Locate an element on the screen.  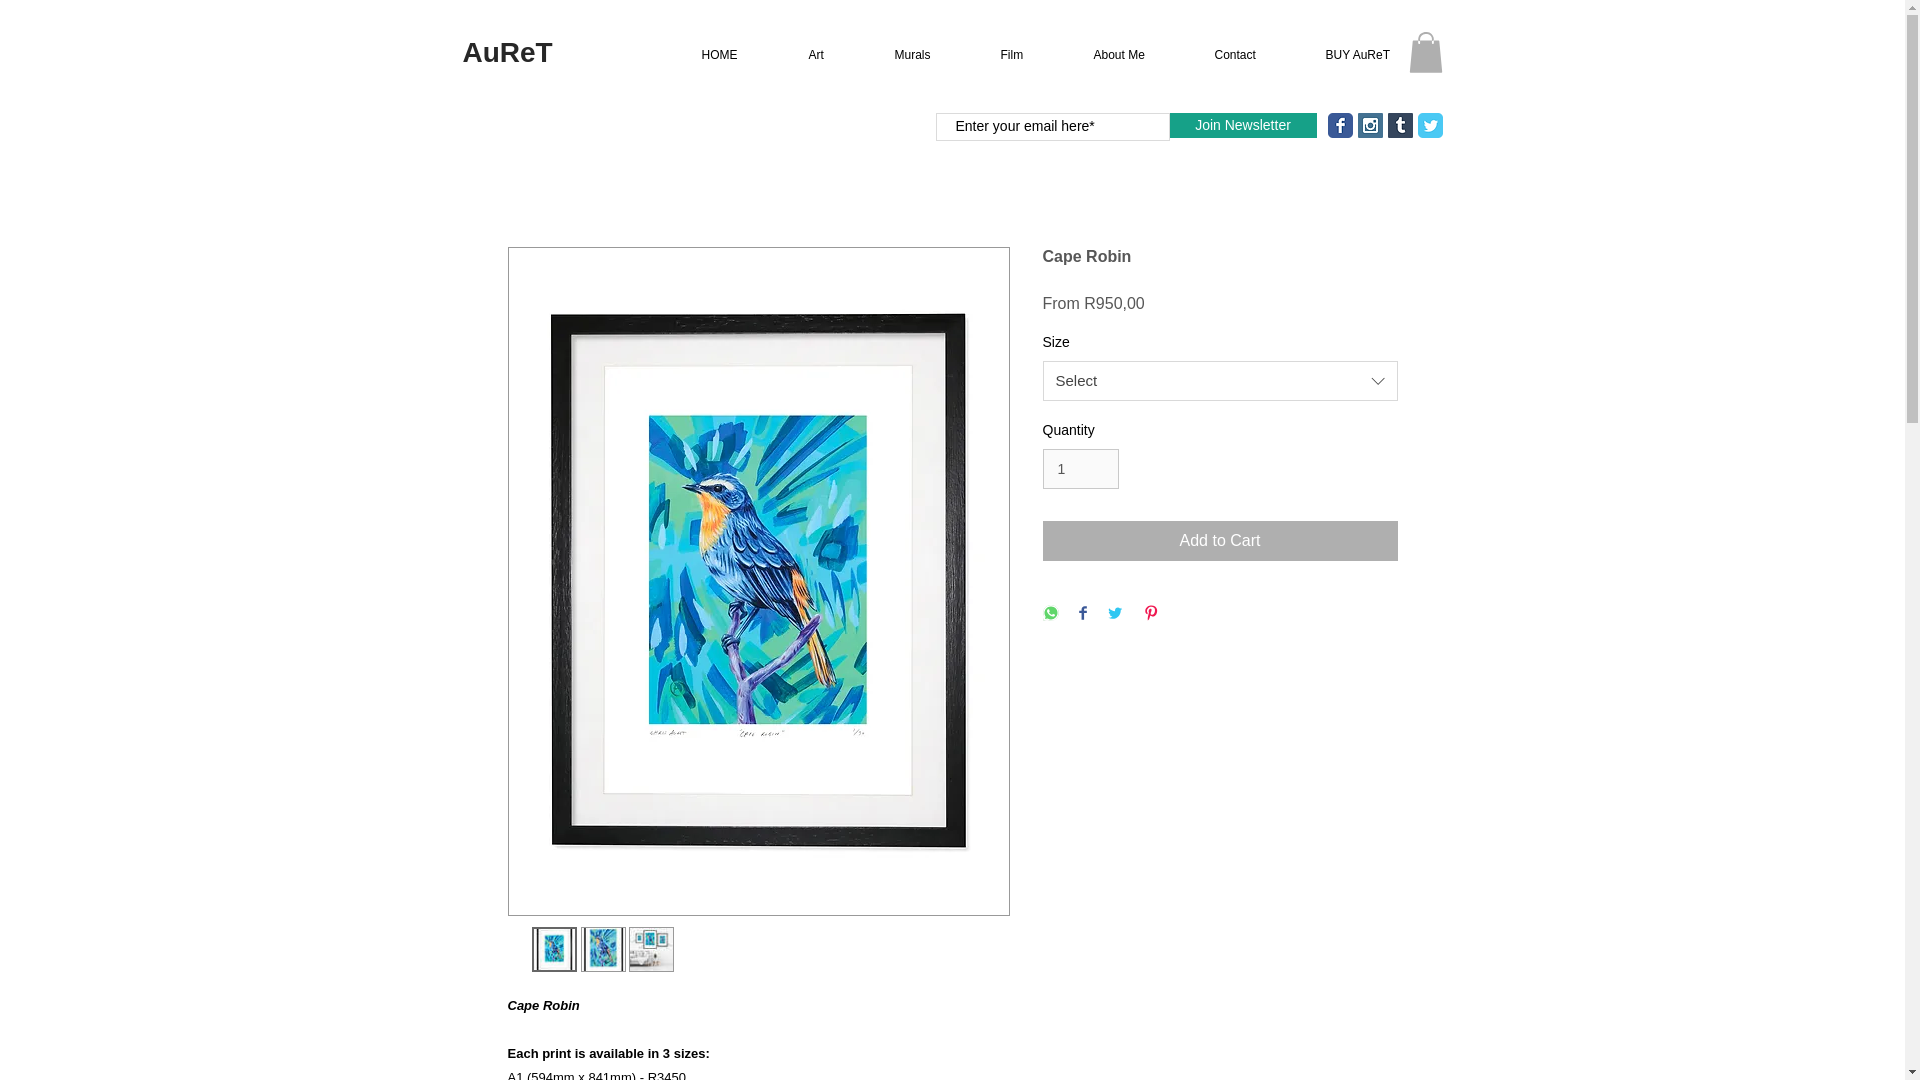
AuReT is located at coordinates (507, 52).